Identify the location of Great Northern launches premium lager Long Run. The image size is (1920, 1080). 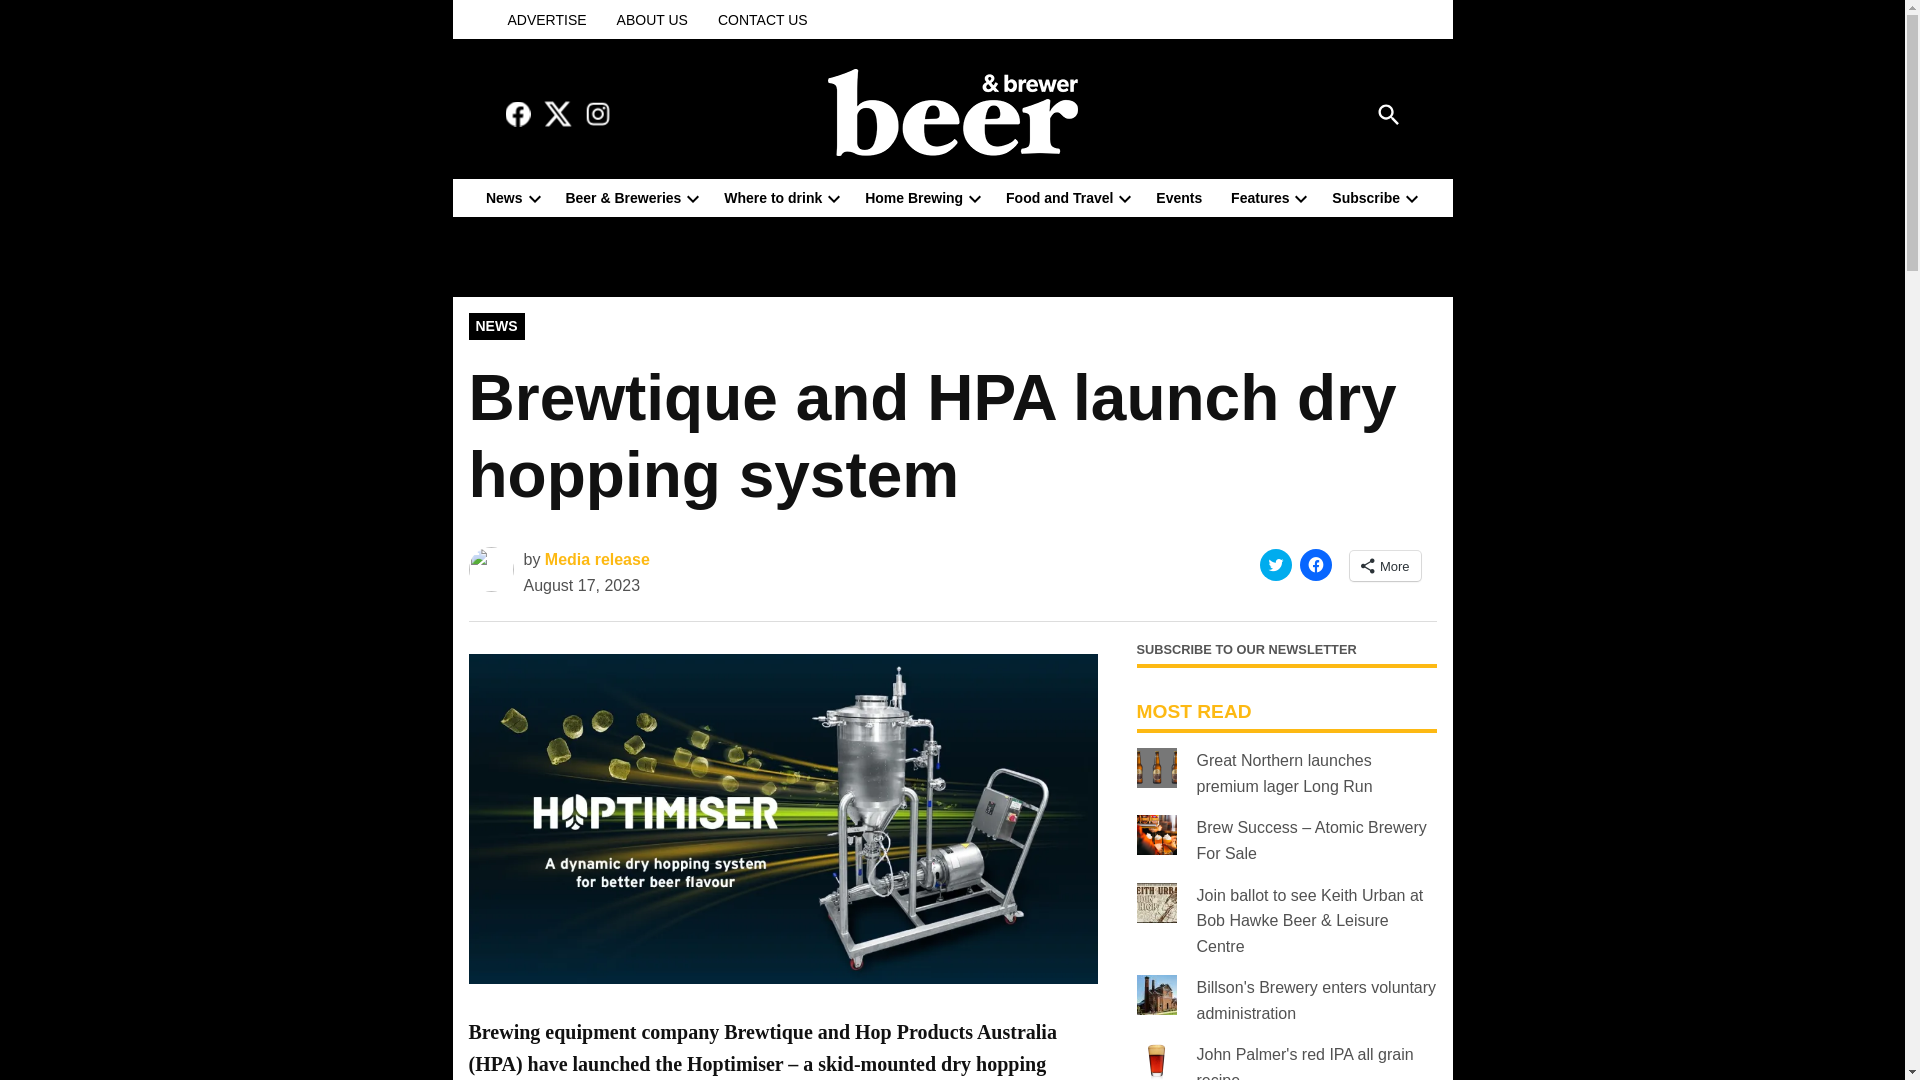
(1284, 772).